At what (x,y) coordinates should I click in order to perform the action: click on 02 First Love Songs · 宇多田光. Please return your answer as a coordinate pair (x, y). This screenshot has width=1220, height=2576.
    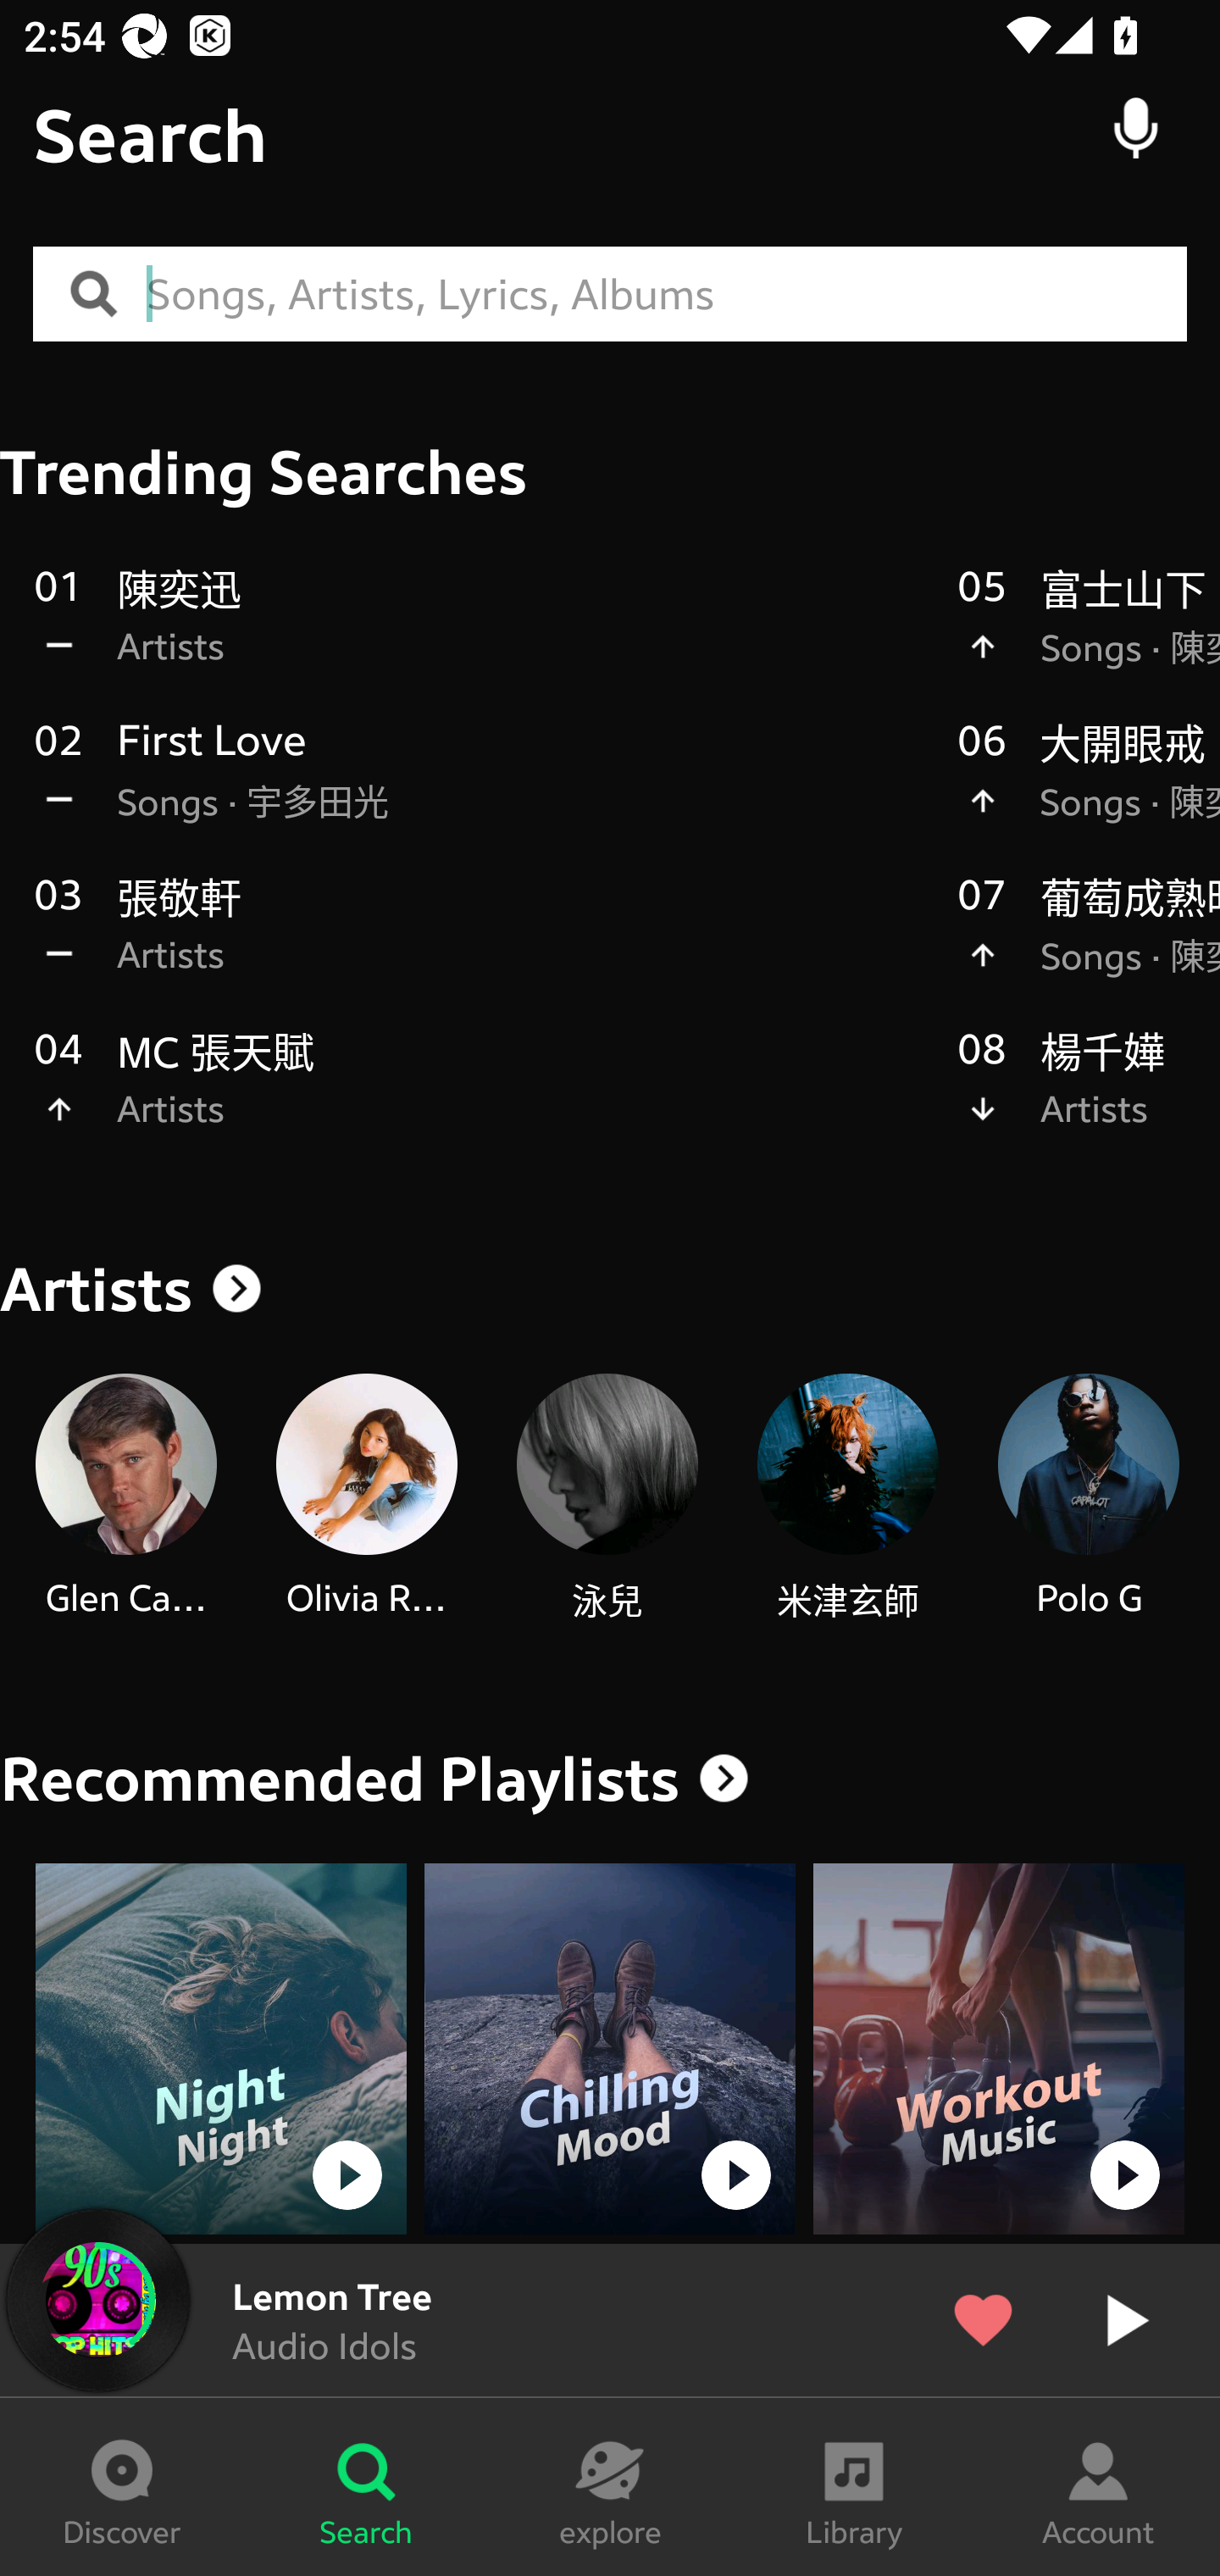
    Looking at the image, I should click on (479, 788).